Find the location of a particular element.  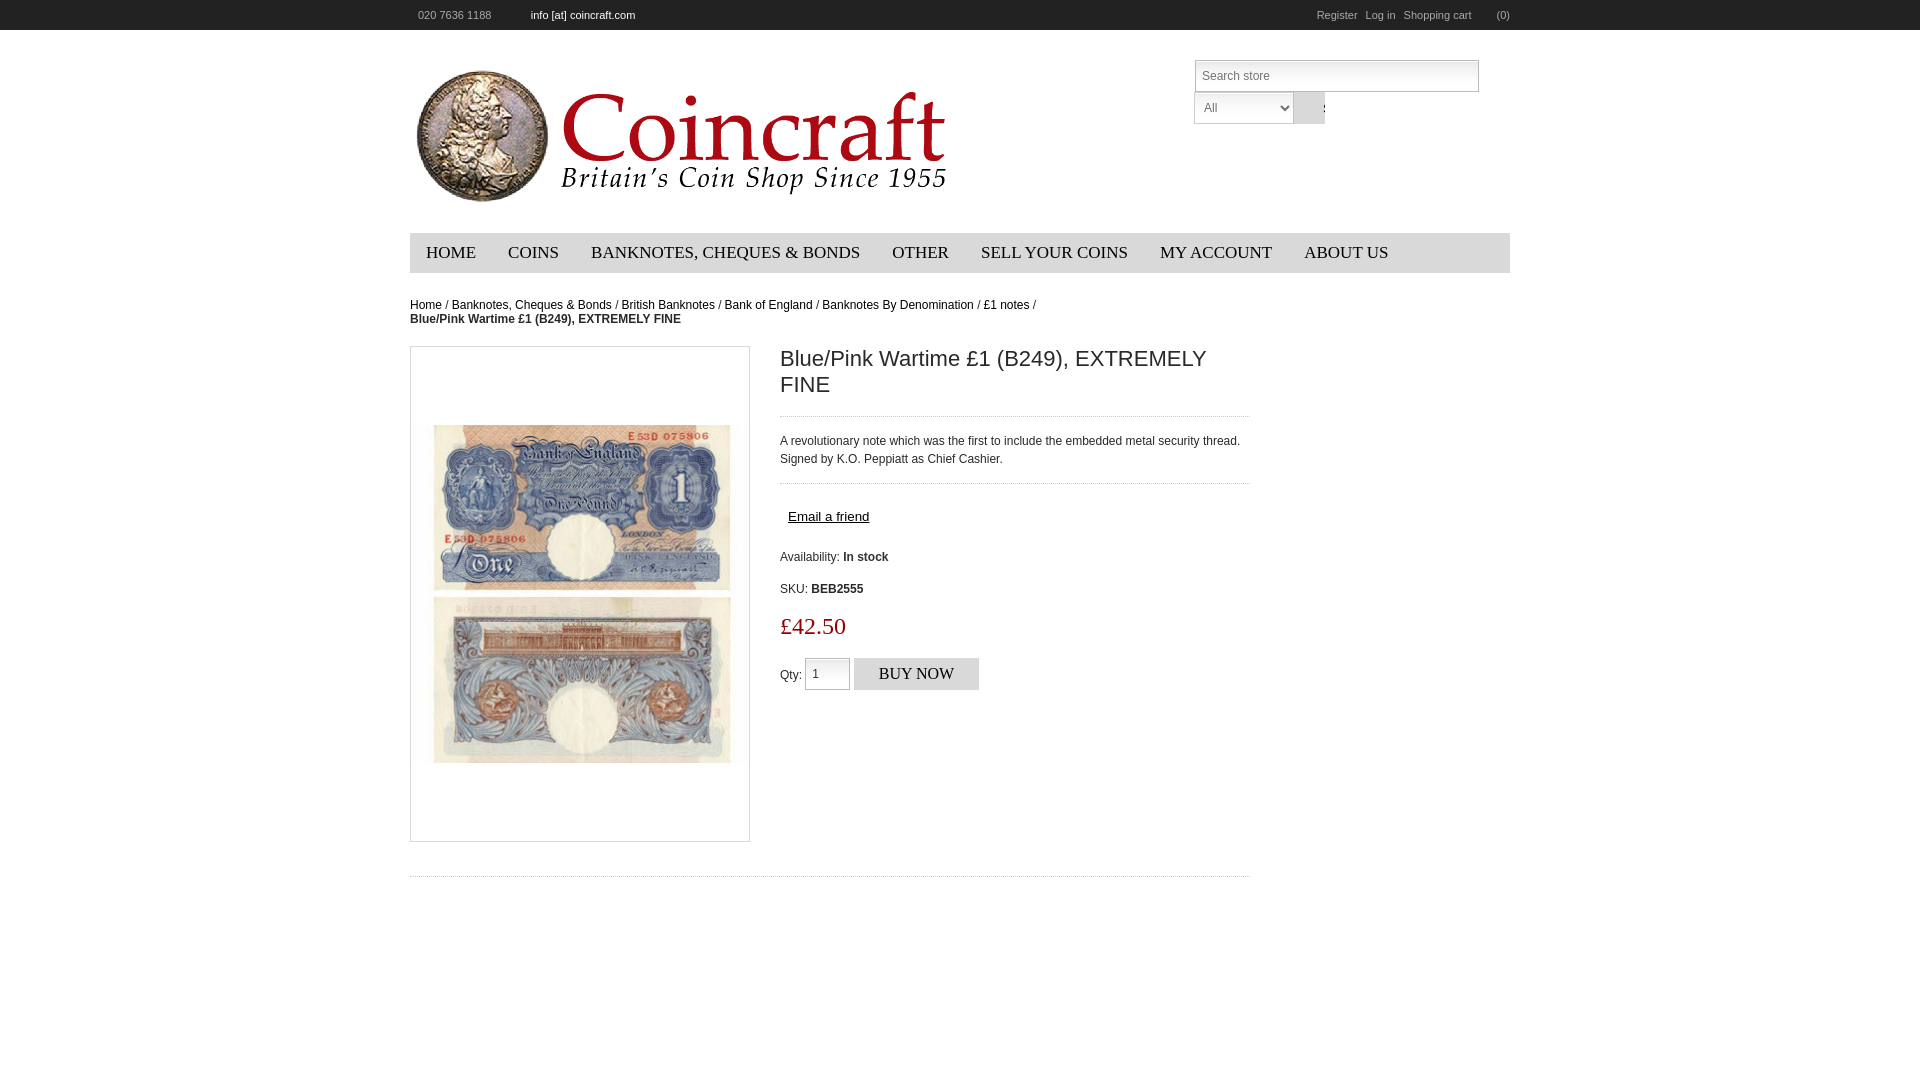

Home is located at coordinates (450, 253).